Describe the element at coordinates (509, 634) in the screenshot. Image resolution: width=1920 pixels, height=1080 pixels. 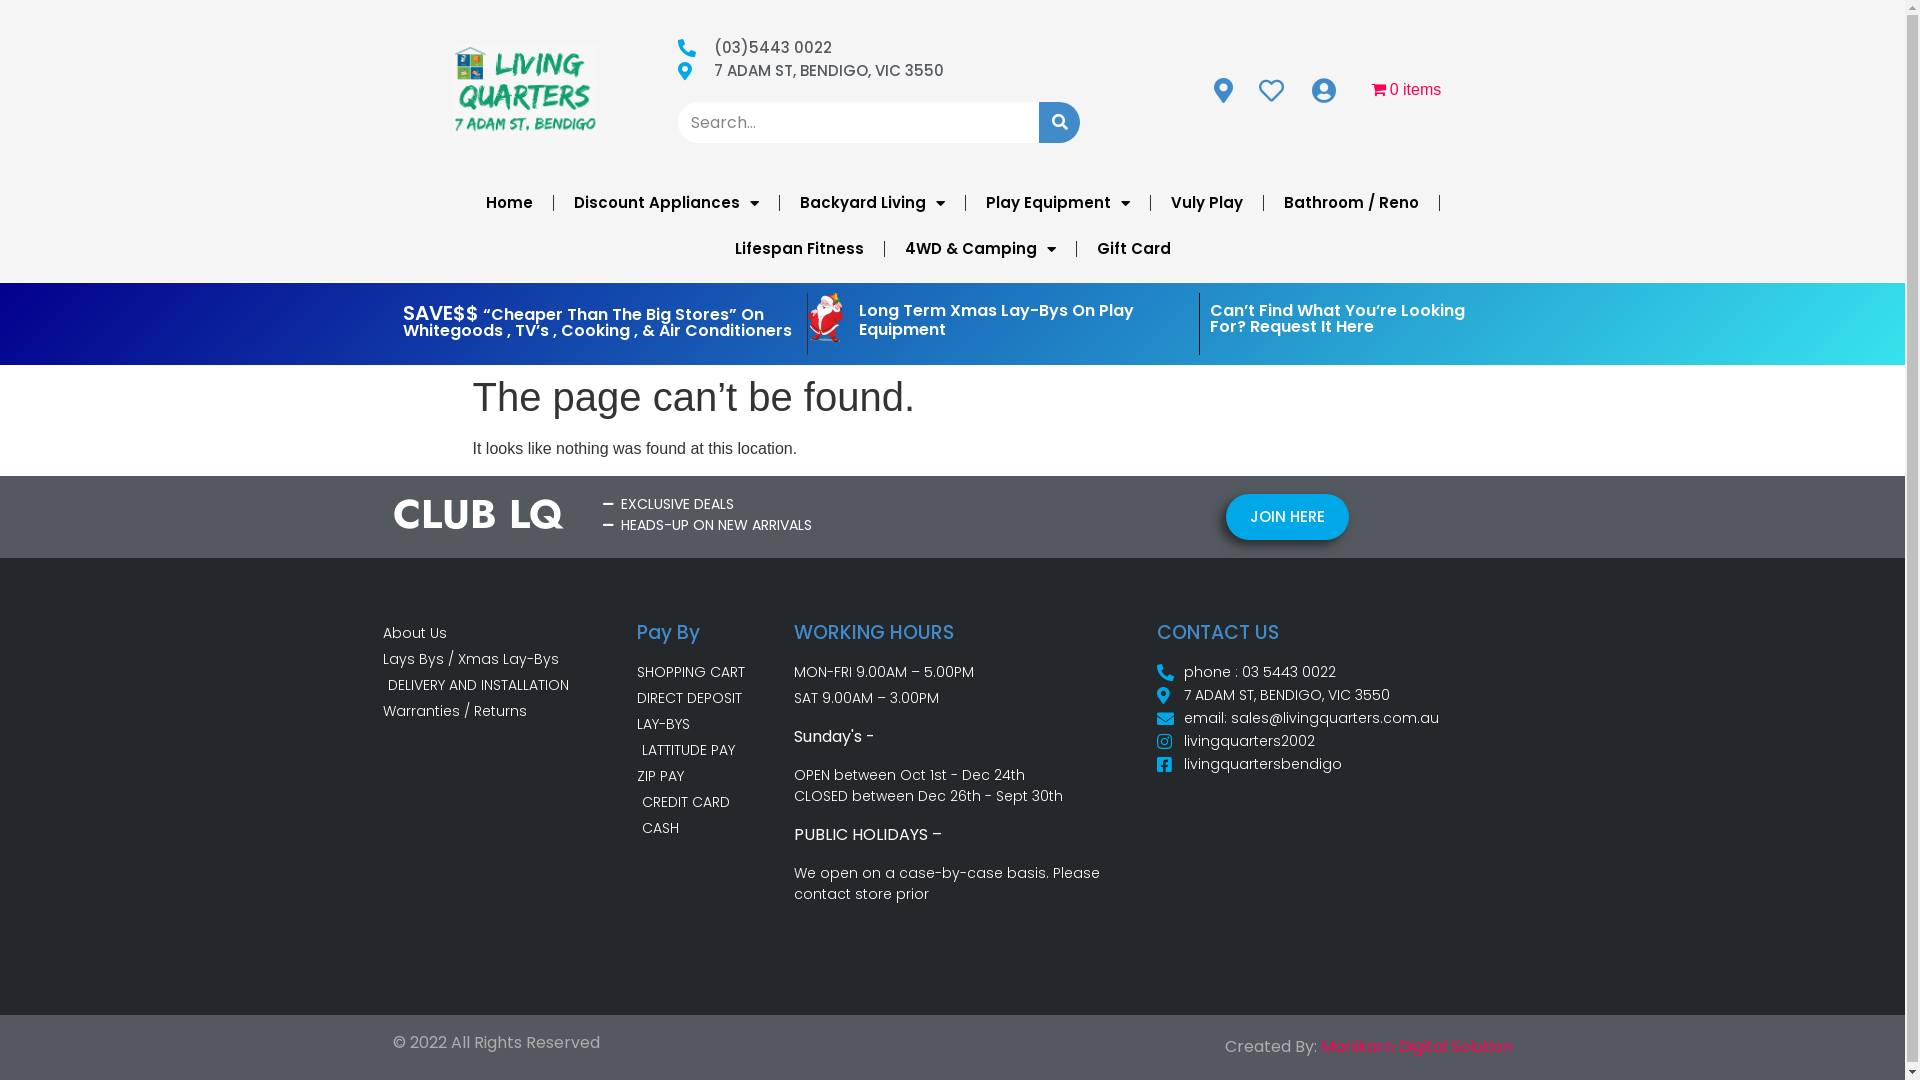
I see `About Us` at that location.